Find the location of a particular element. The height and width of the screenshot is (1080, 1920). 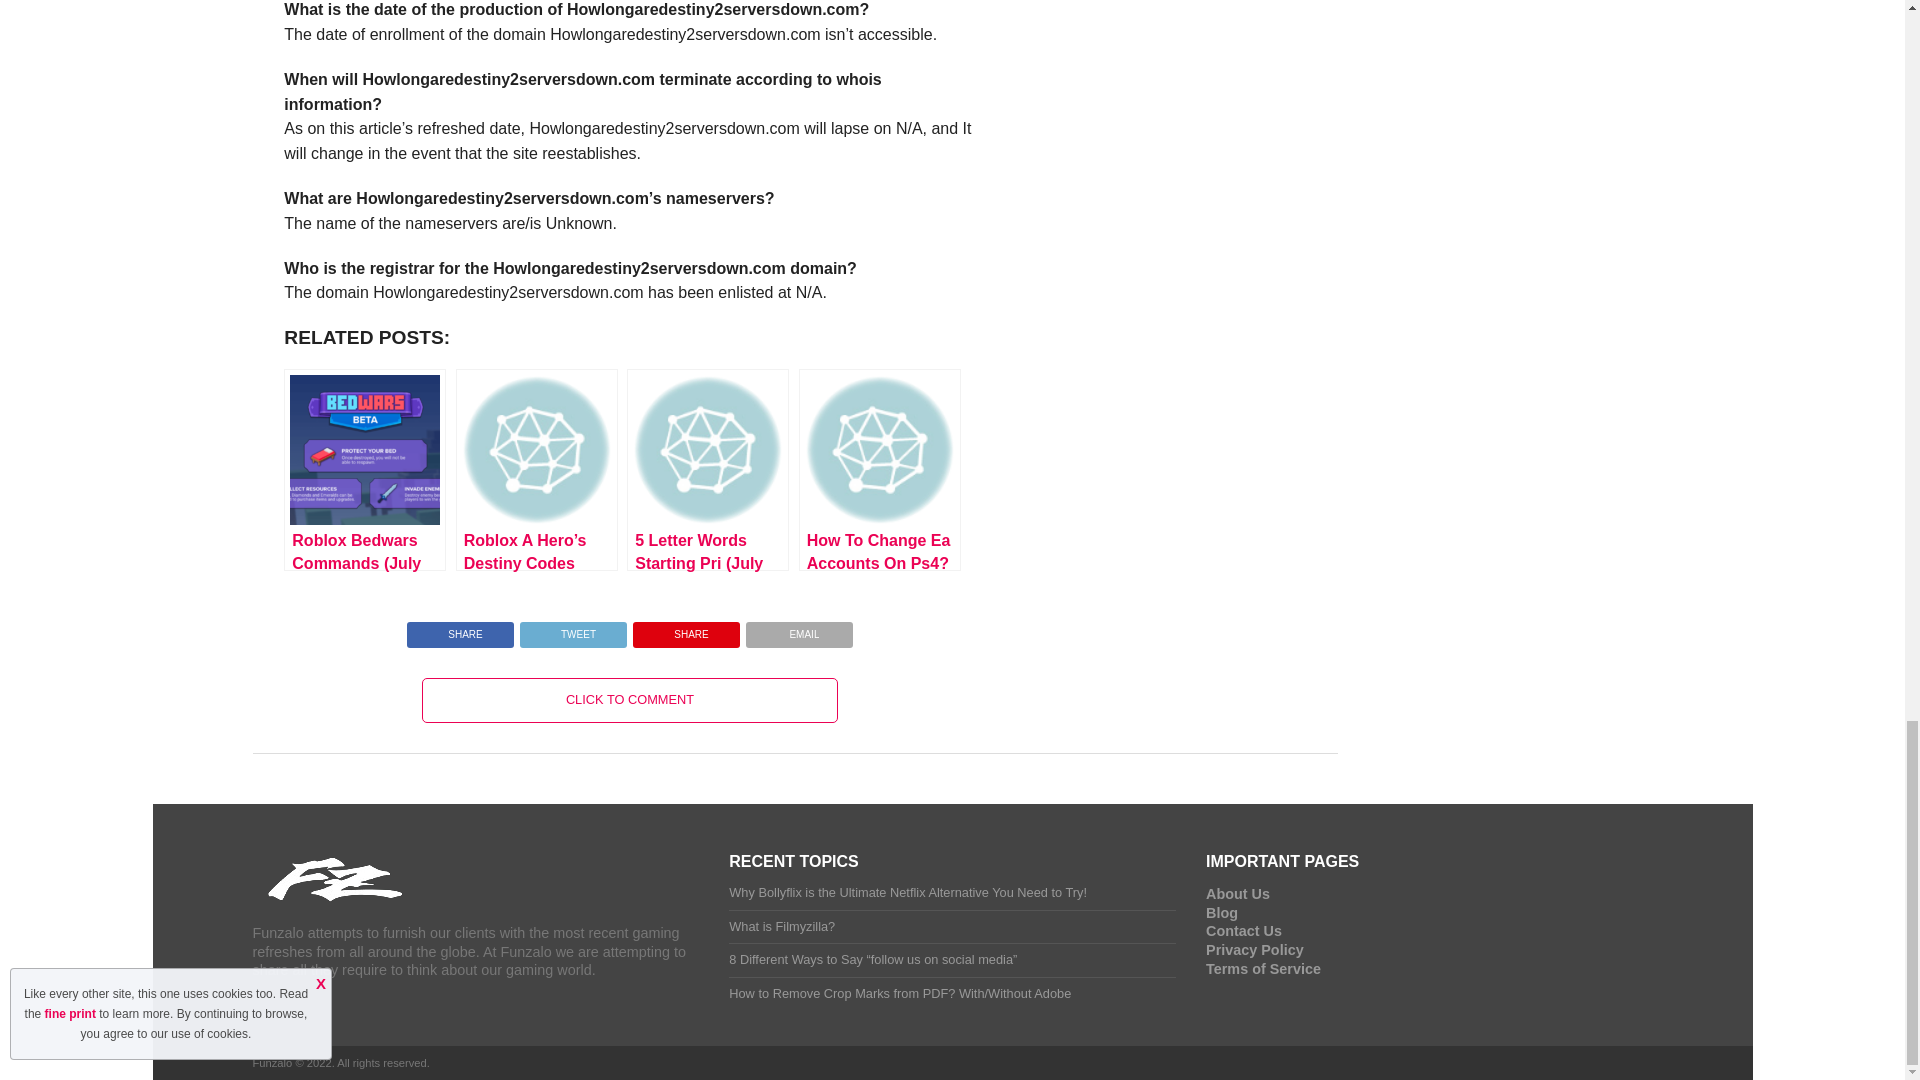

Pin This Post is located at coordinates (686, 630).